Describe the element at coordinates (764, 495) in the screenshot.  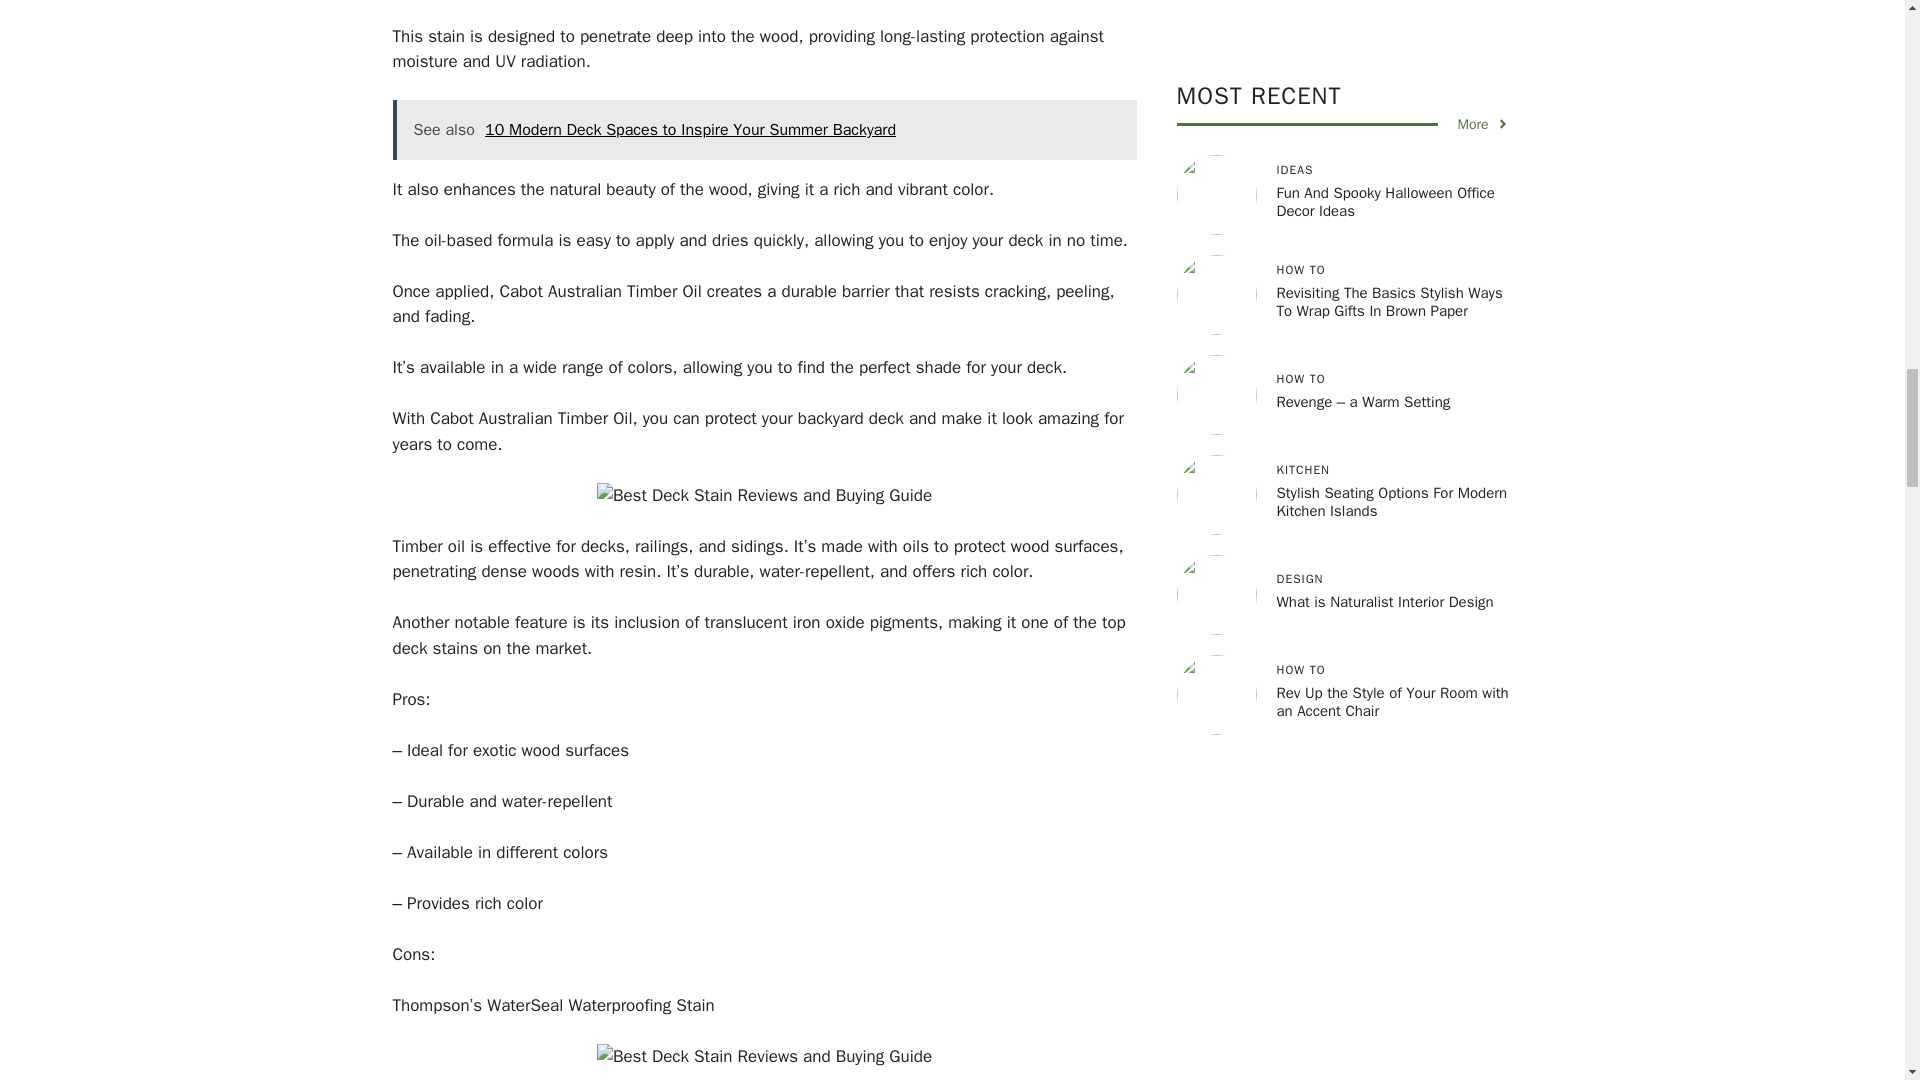
I see `Best Deck Stain Reviews and Buying Guide` at that location.